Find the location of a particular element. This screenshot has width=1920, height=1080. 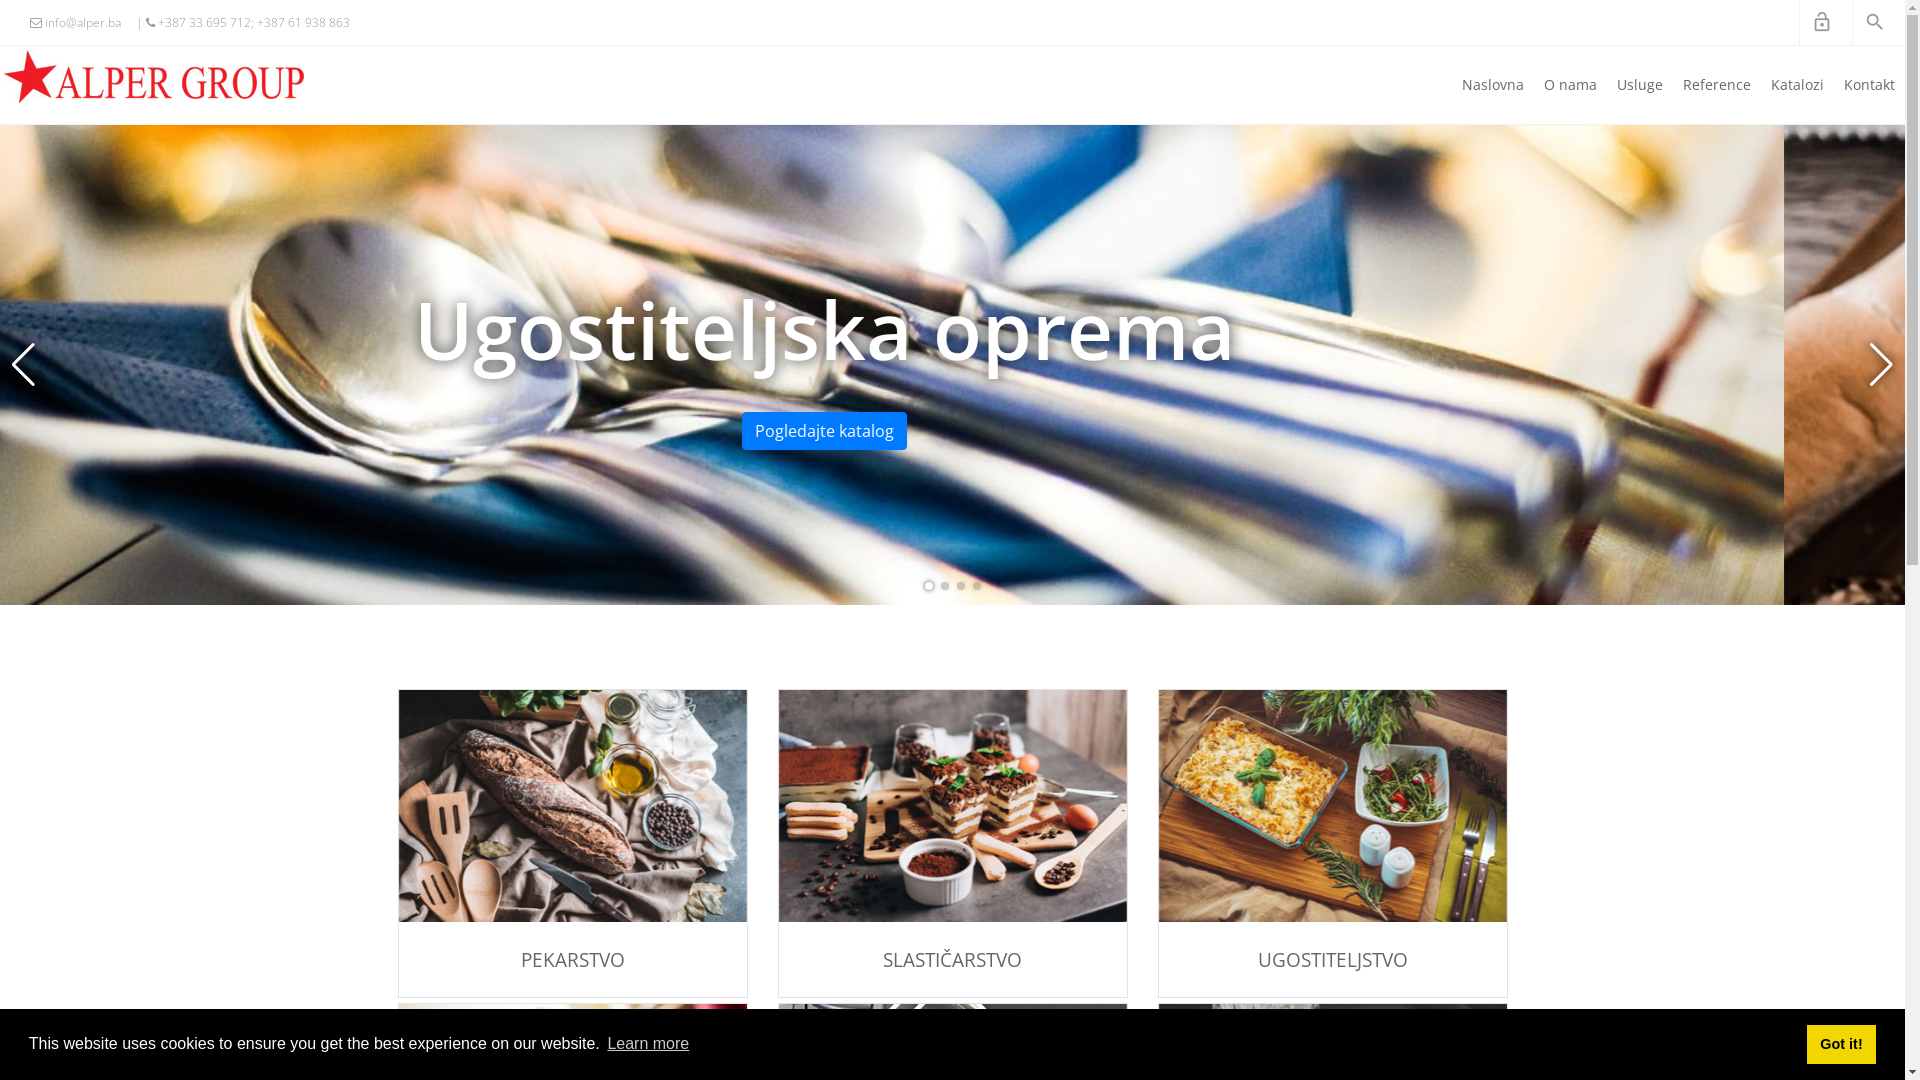

Pogledajte katalog is located at coordinates (960, 431).